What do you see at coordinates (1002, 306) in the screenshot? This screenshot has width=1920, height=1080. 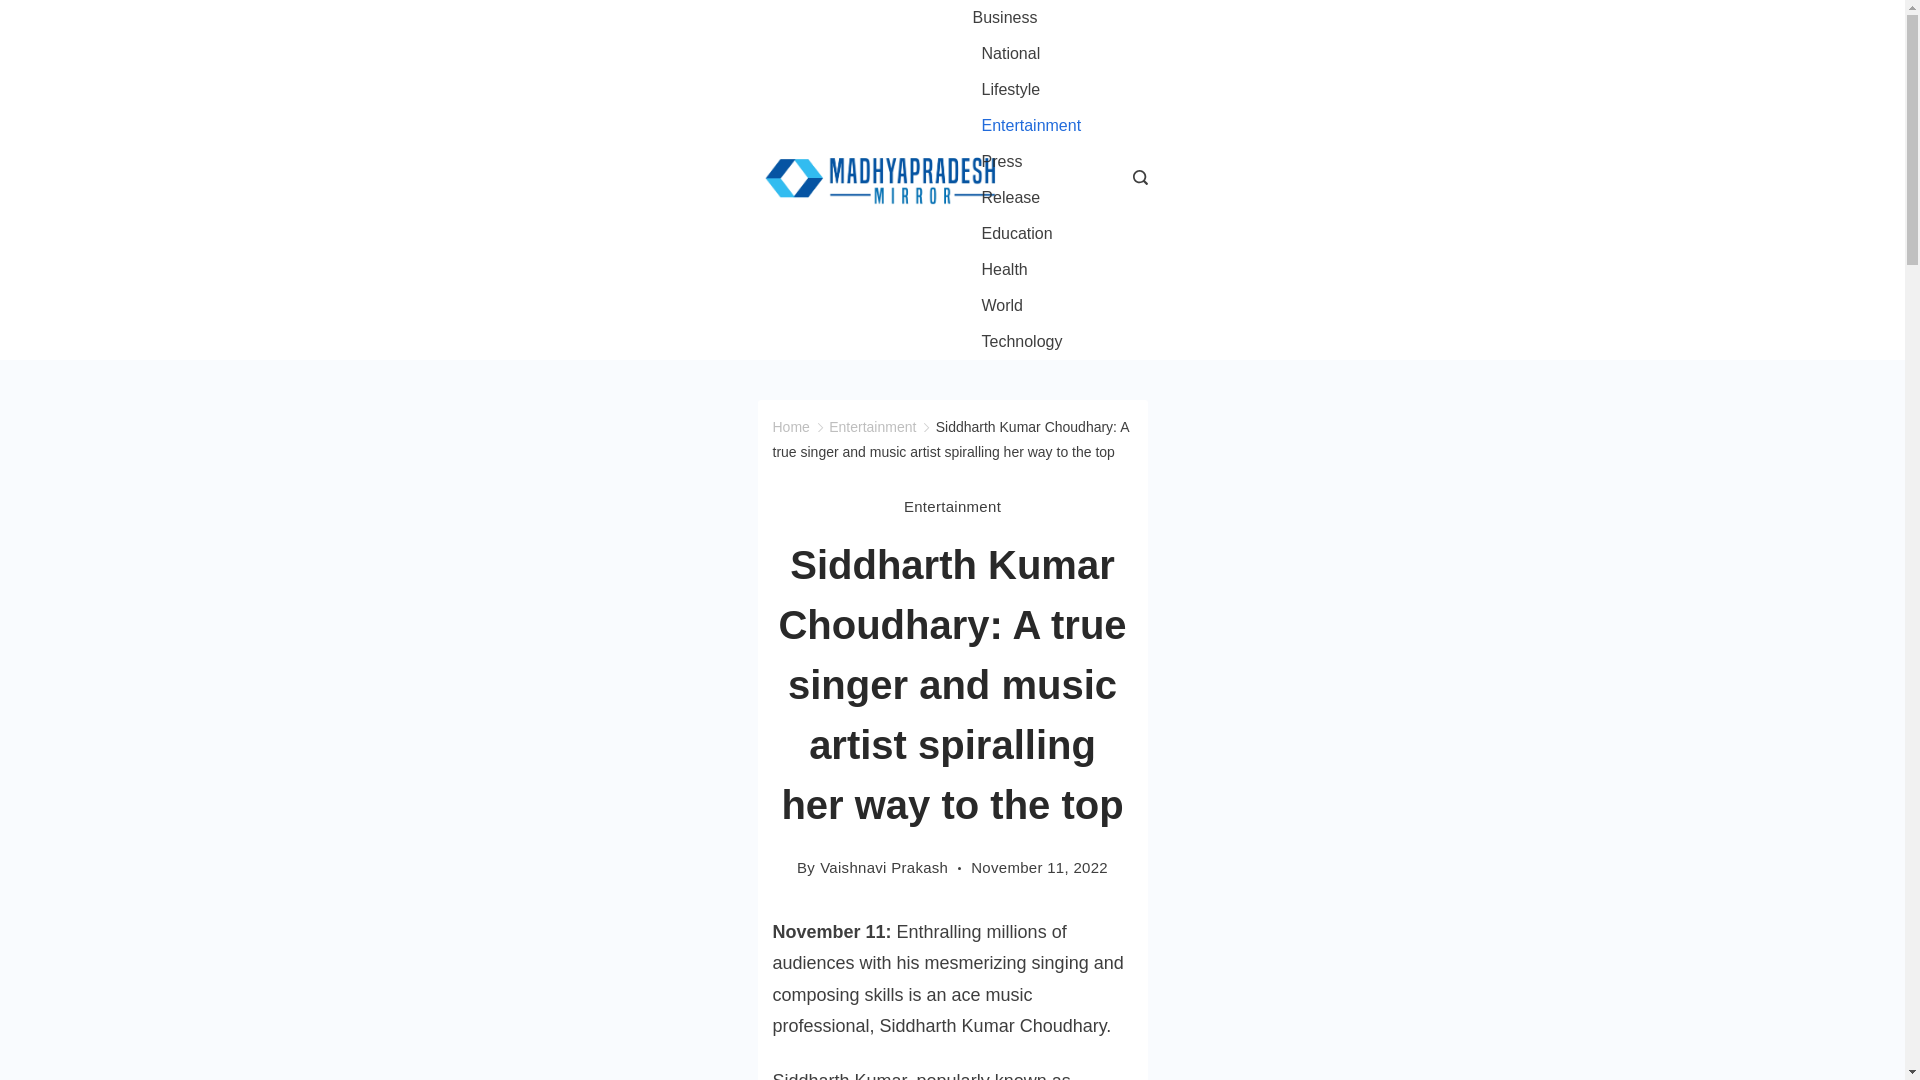 I see `World` at bounding box center [1002, 306].